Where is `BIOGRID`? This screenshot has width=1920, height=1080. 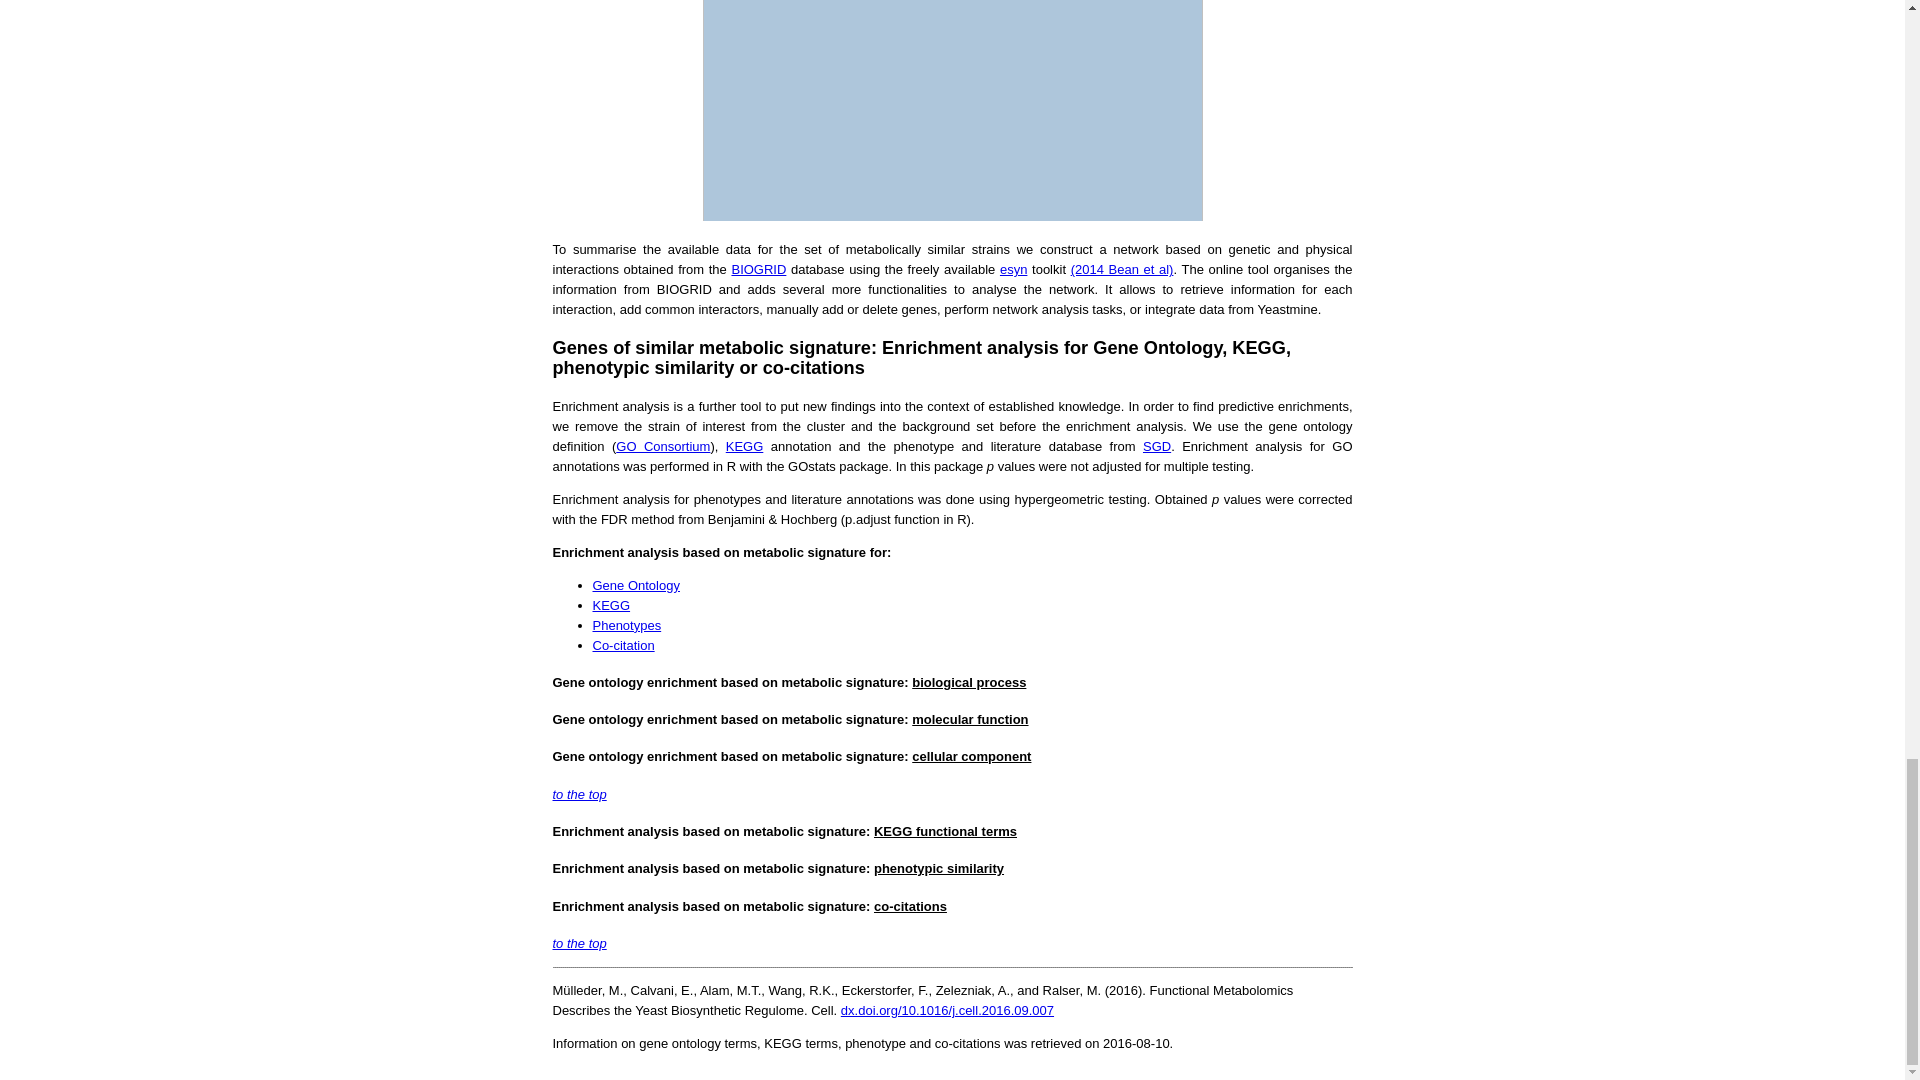
BIOGRID is located at coordinates (758, 269).